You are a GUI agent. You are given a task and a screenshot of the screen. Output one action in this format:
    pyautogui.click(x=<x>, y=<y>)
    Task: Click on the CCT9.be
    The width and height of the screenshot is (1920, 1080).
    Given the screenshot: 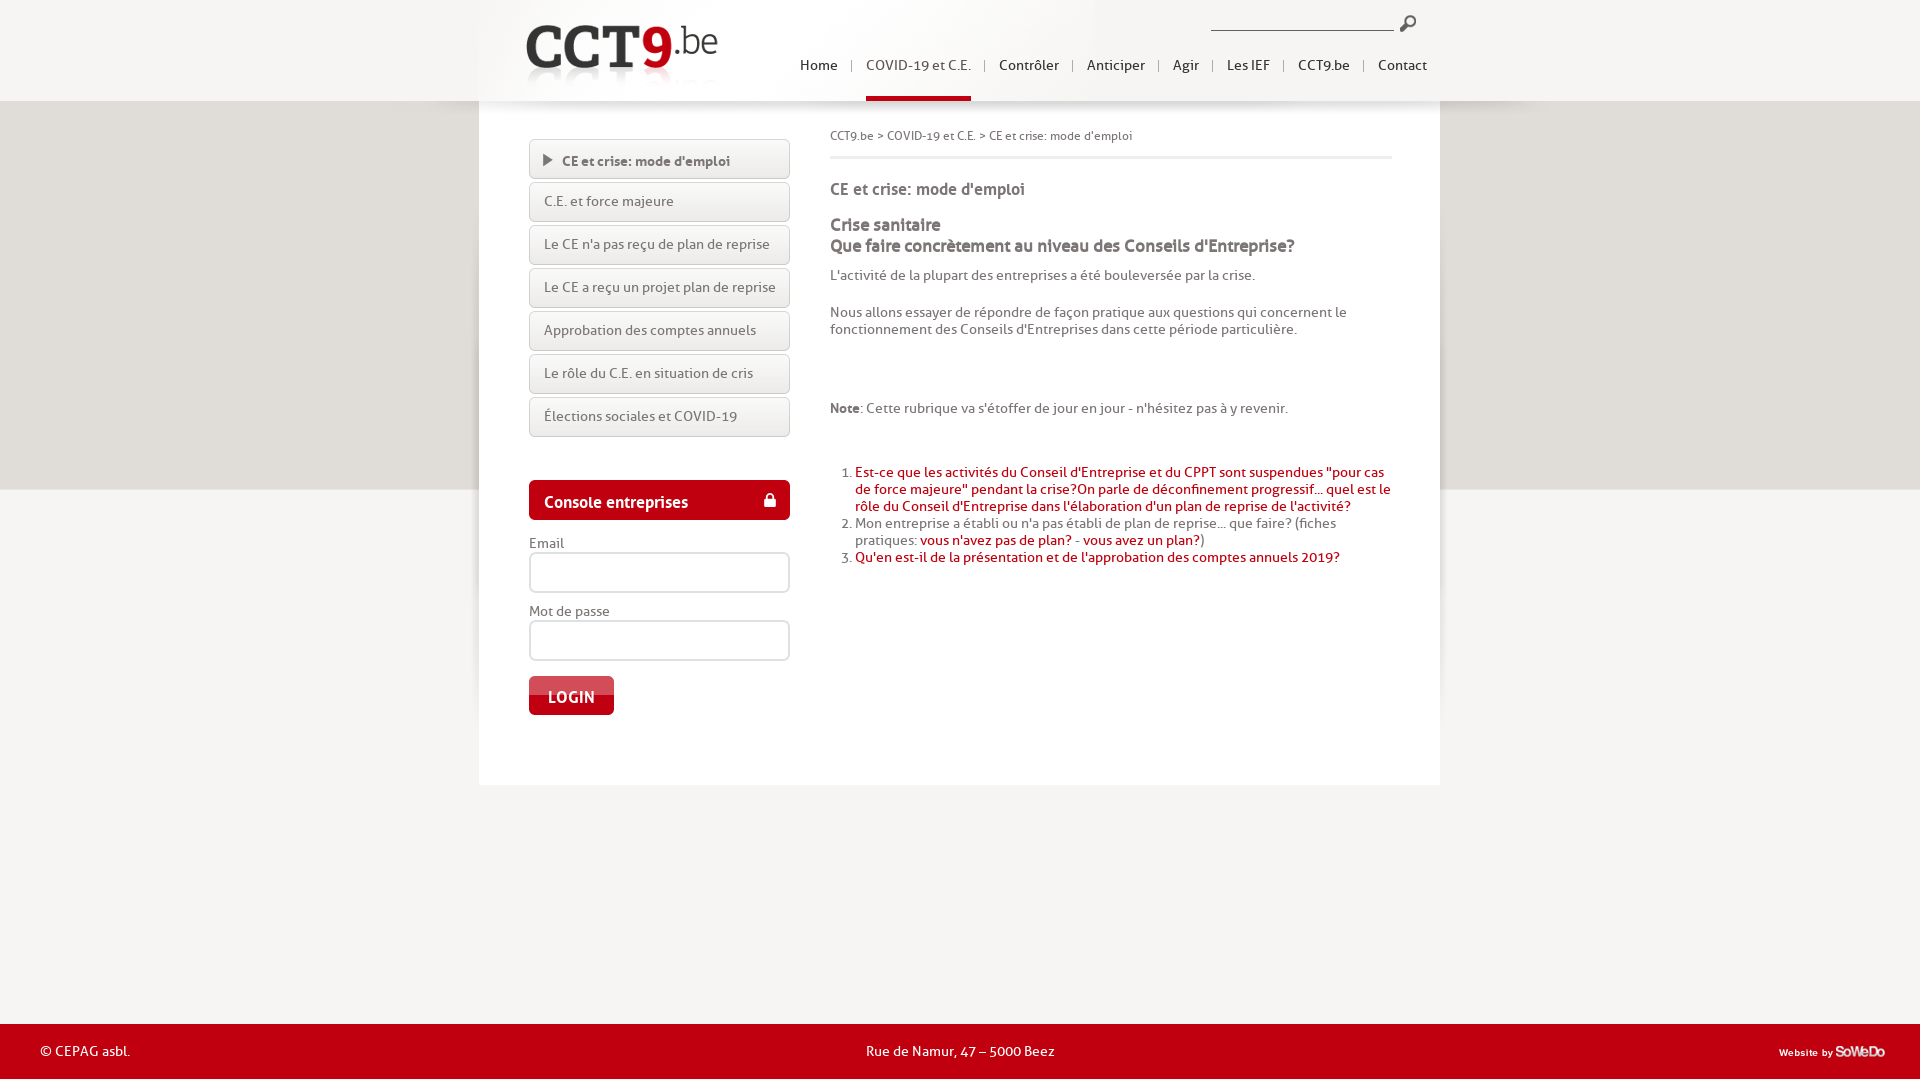 What is the action you would take?
    pyautogui.click(x=1324, y=66)
    